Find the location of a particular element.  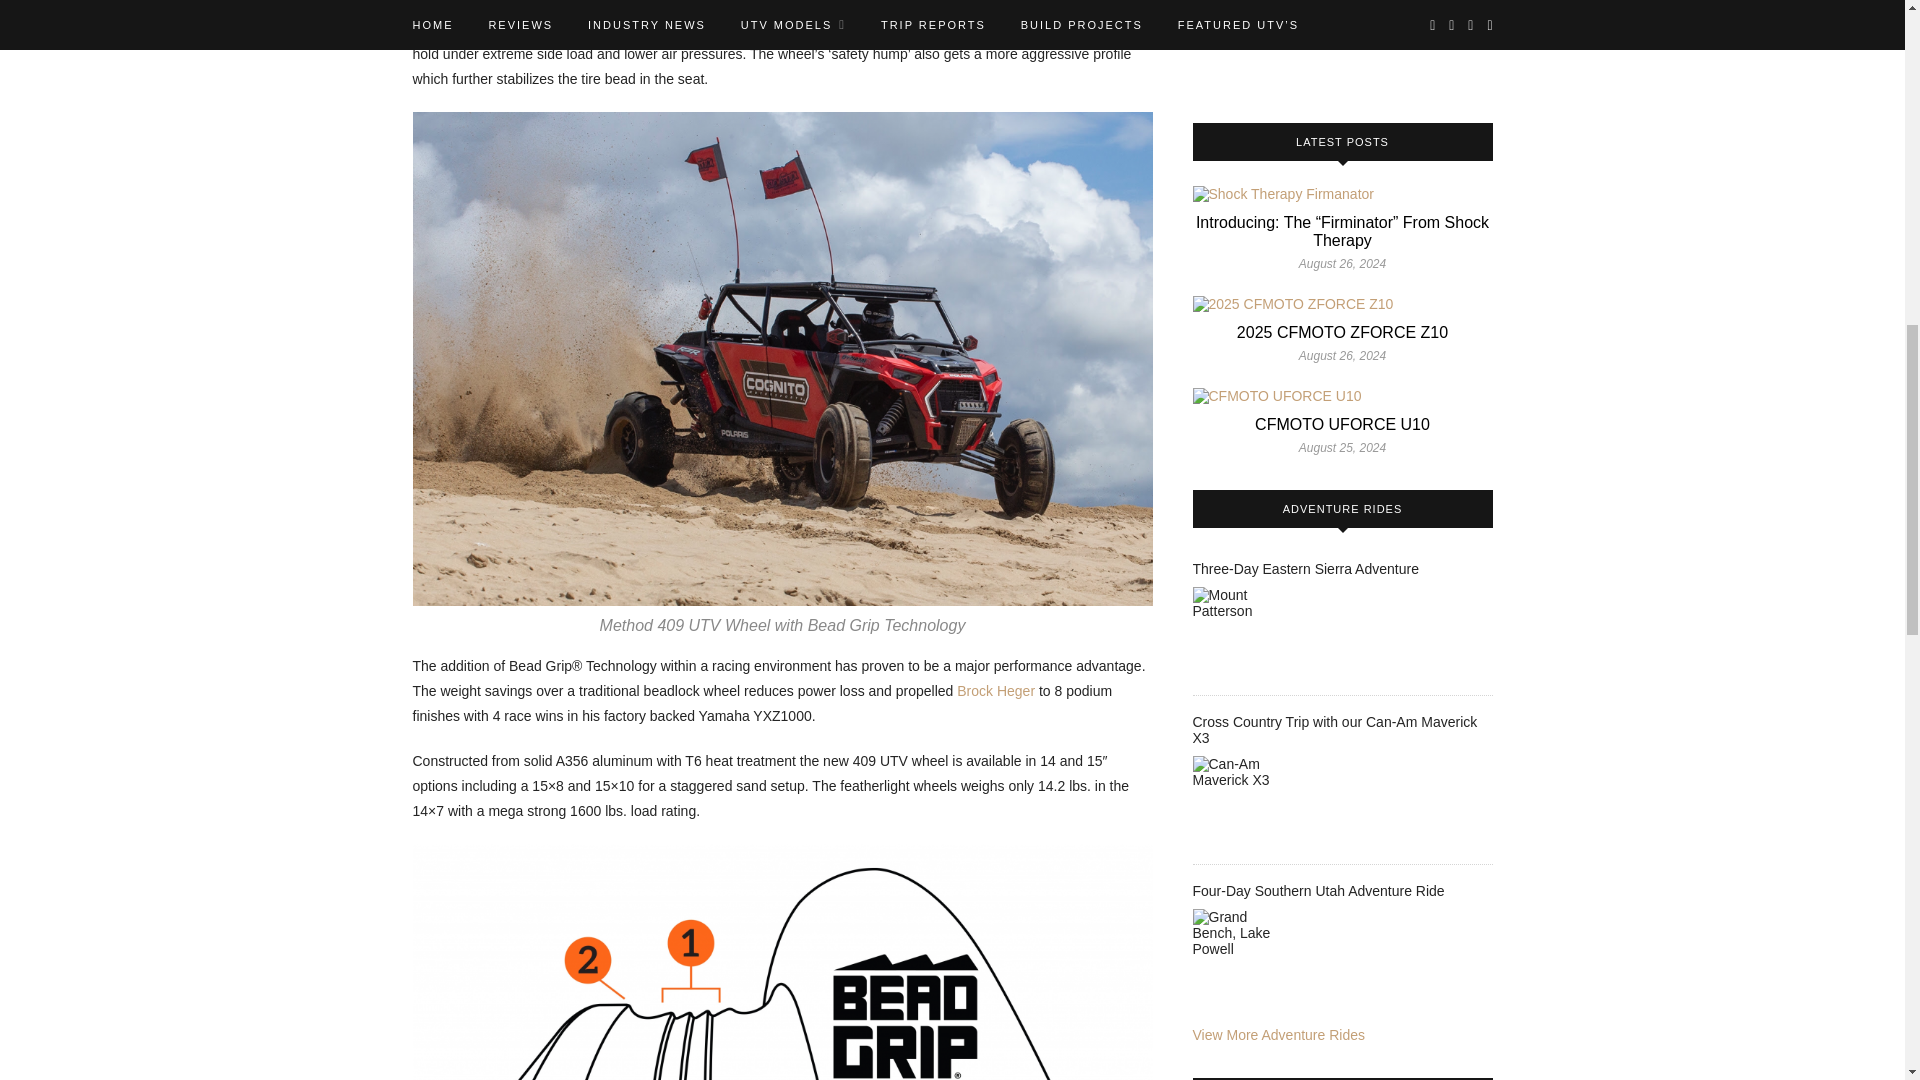

Brock Heger is located at coordinates (995, 690).